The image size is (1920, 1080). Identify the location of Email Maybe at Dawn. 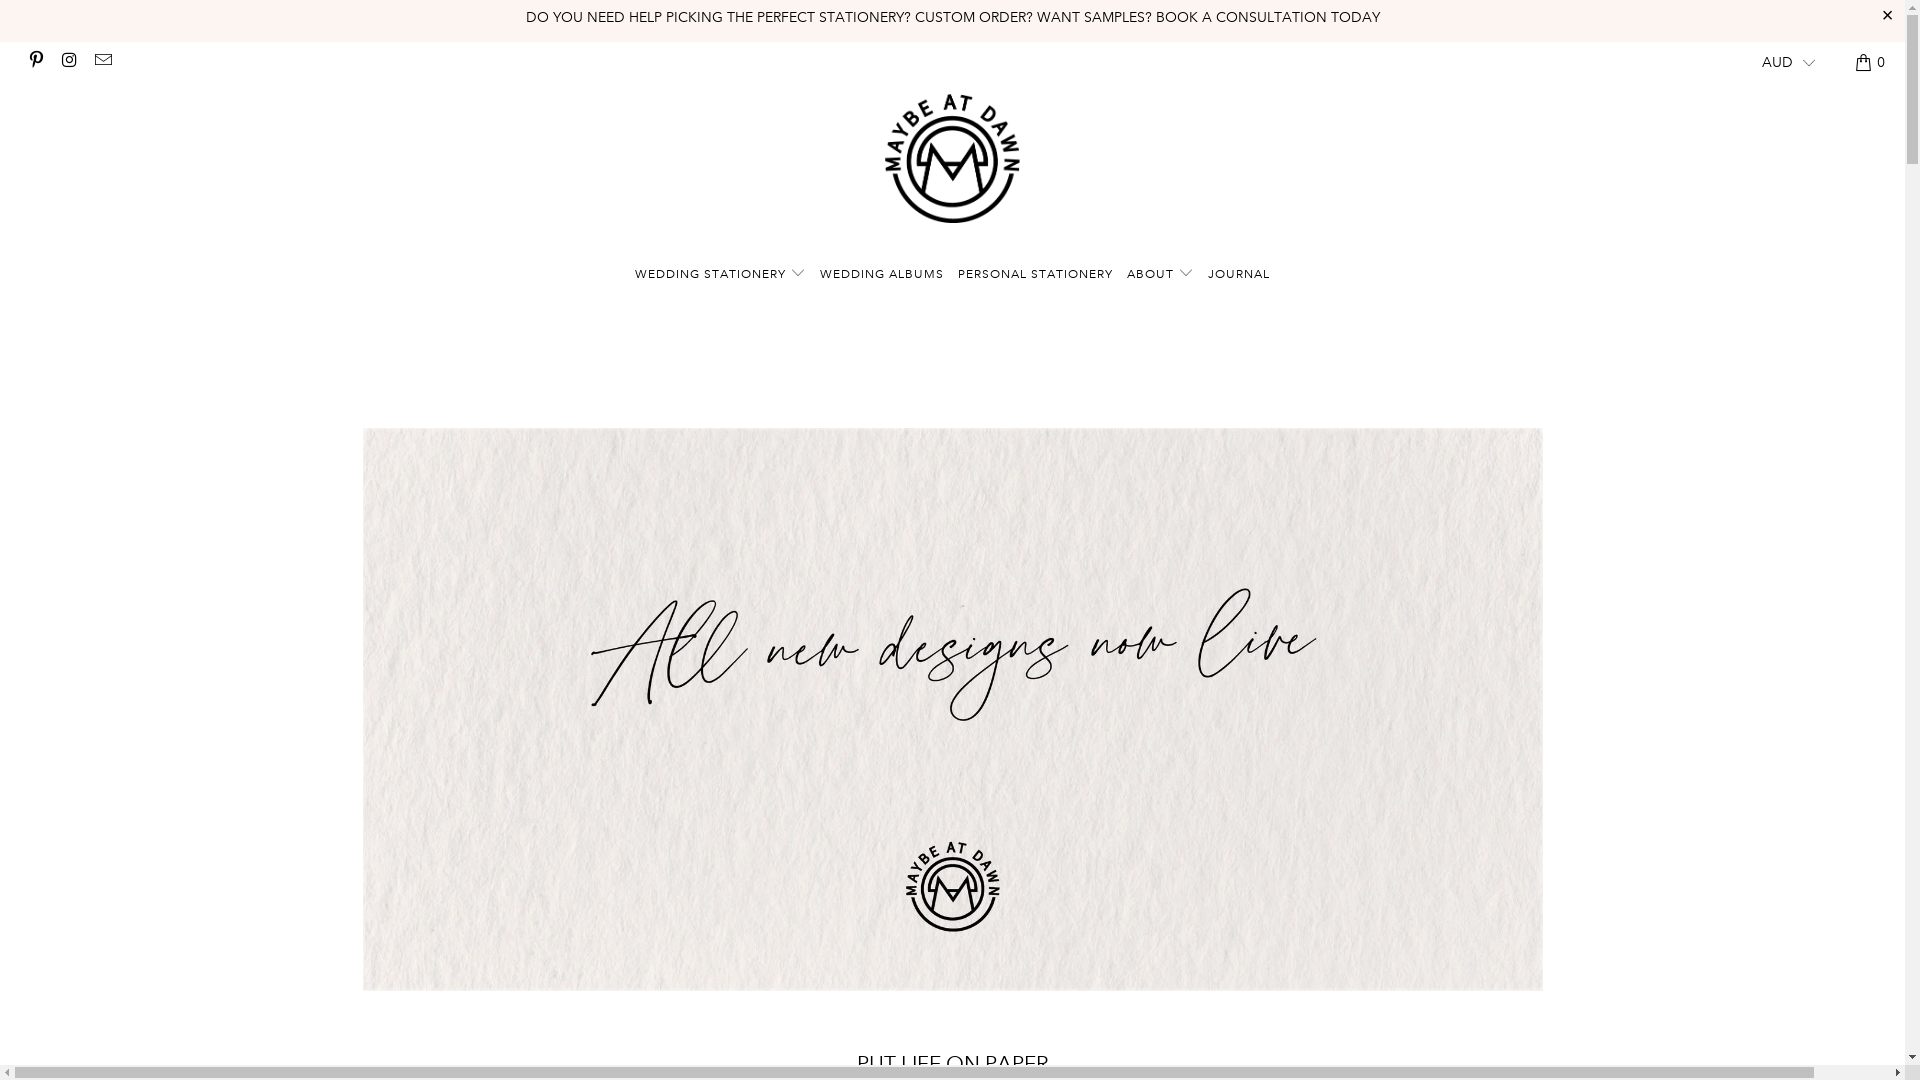
(102, 62).